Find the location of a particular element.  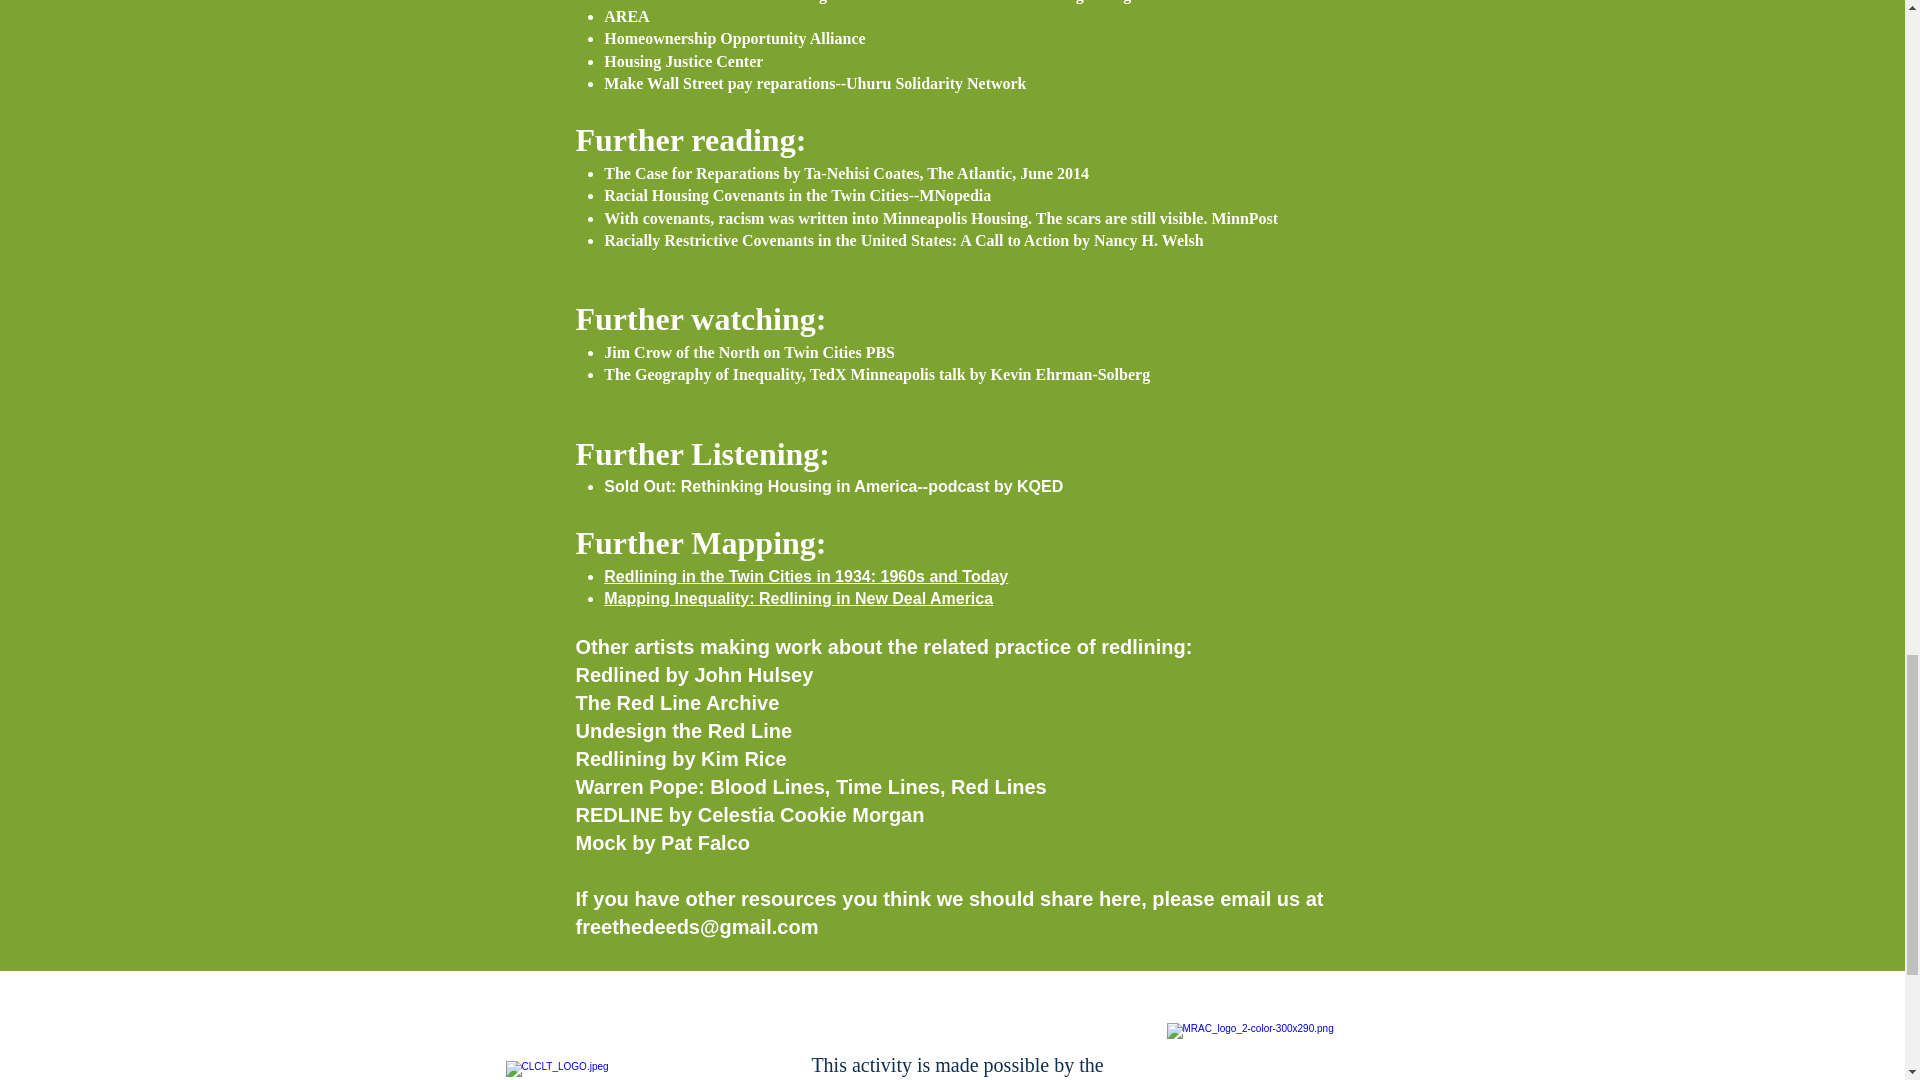

AREA is located at coordinates (626, 16).